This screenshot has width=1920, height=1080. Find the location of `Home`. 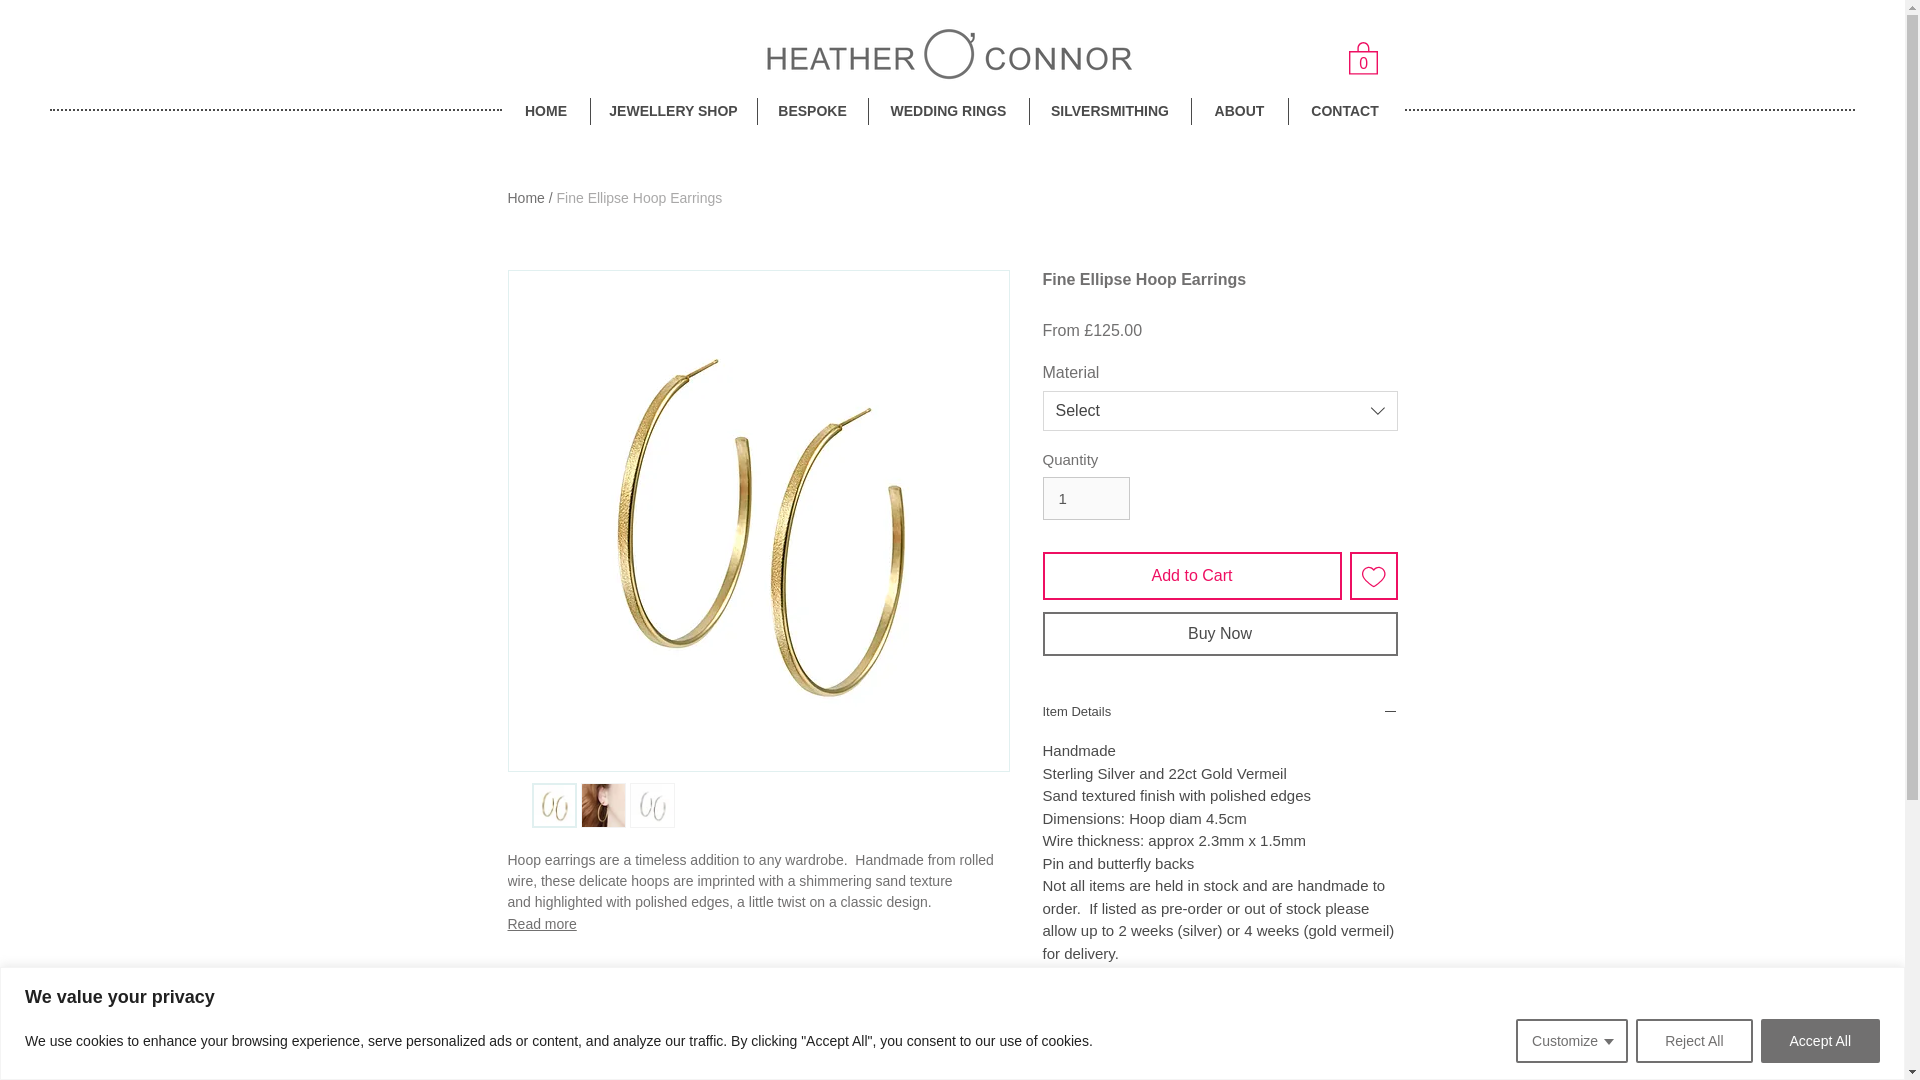

Home is located at coordinates (526, 198).